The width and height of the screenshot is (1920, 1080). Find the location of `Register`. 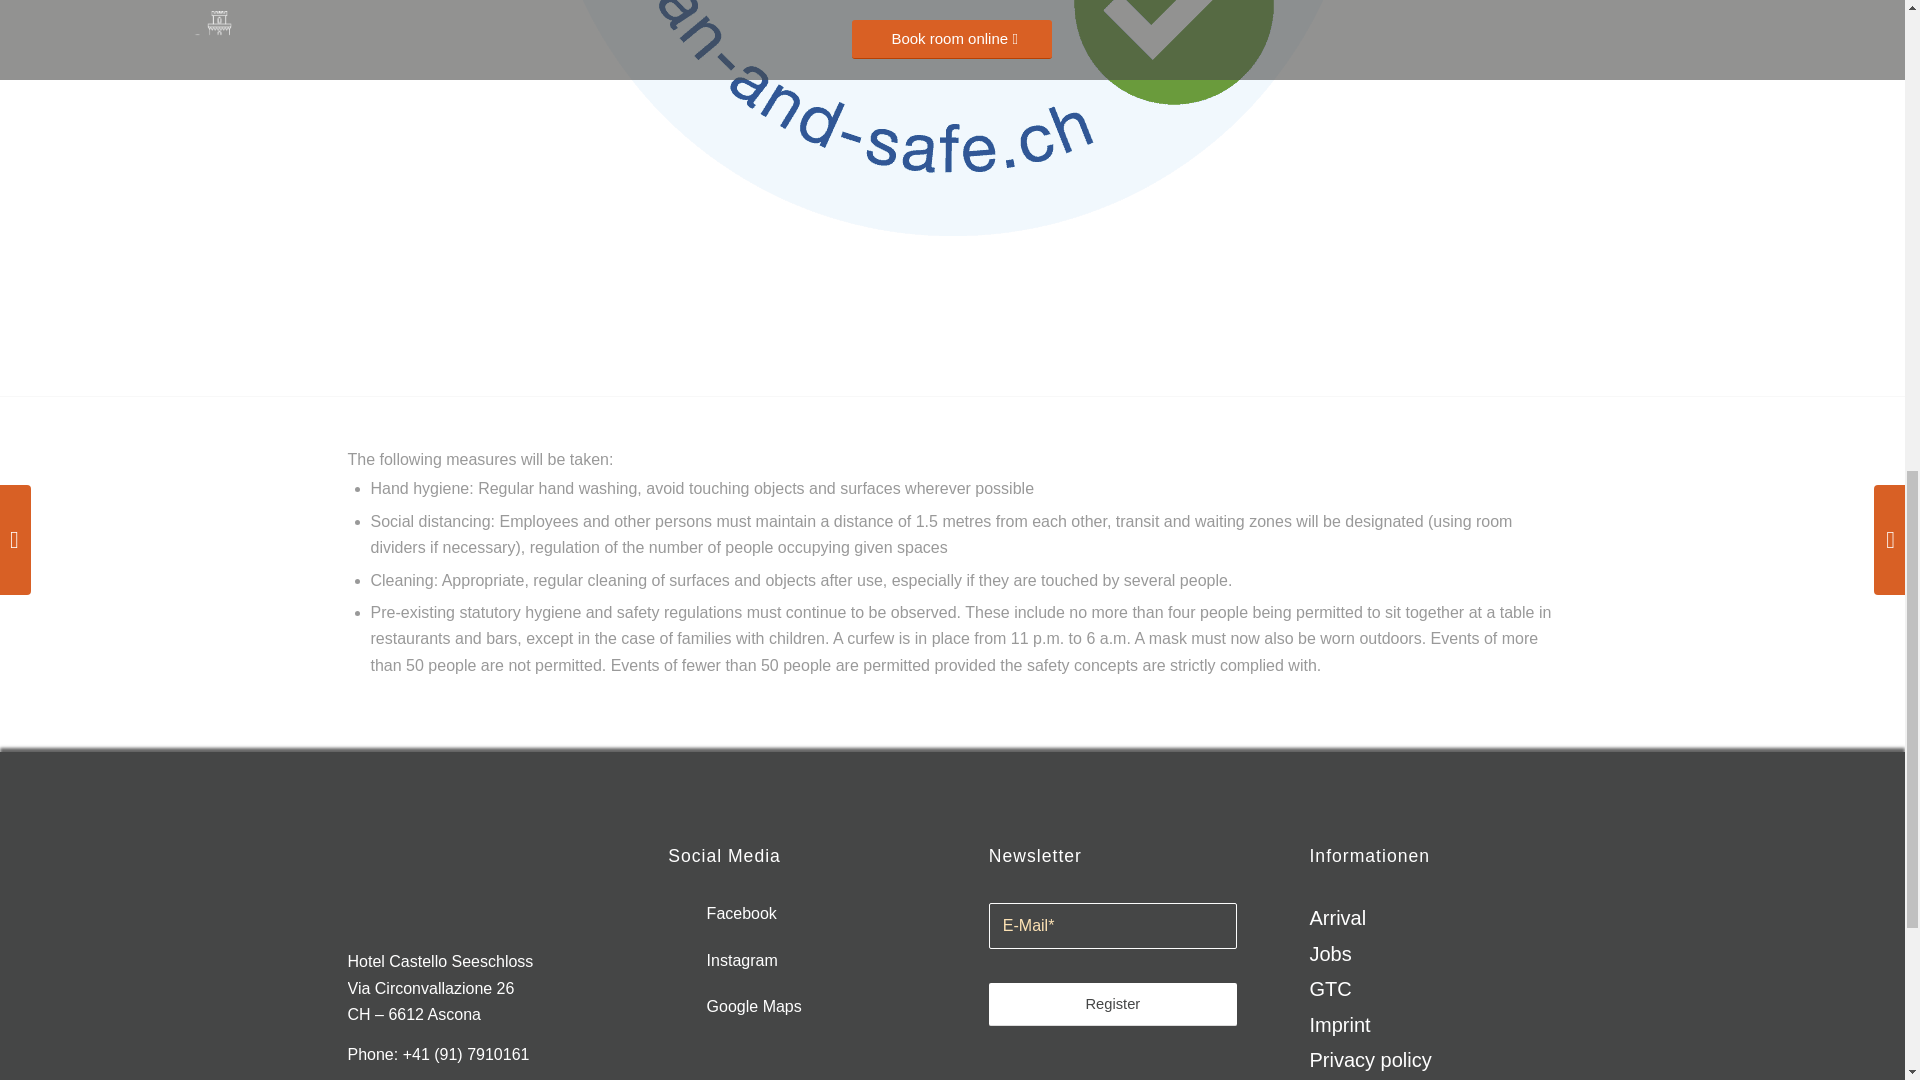

Register is located at coordinates (1112, 1004).